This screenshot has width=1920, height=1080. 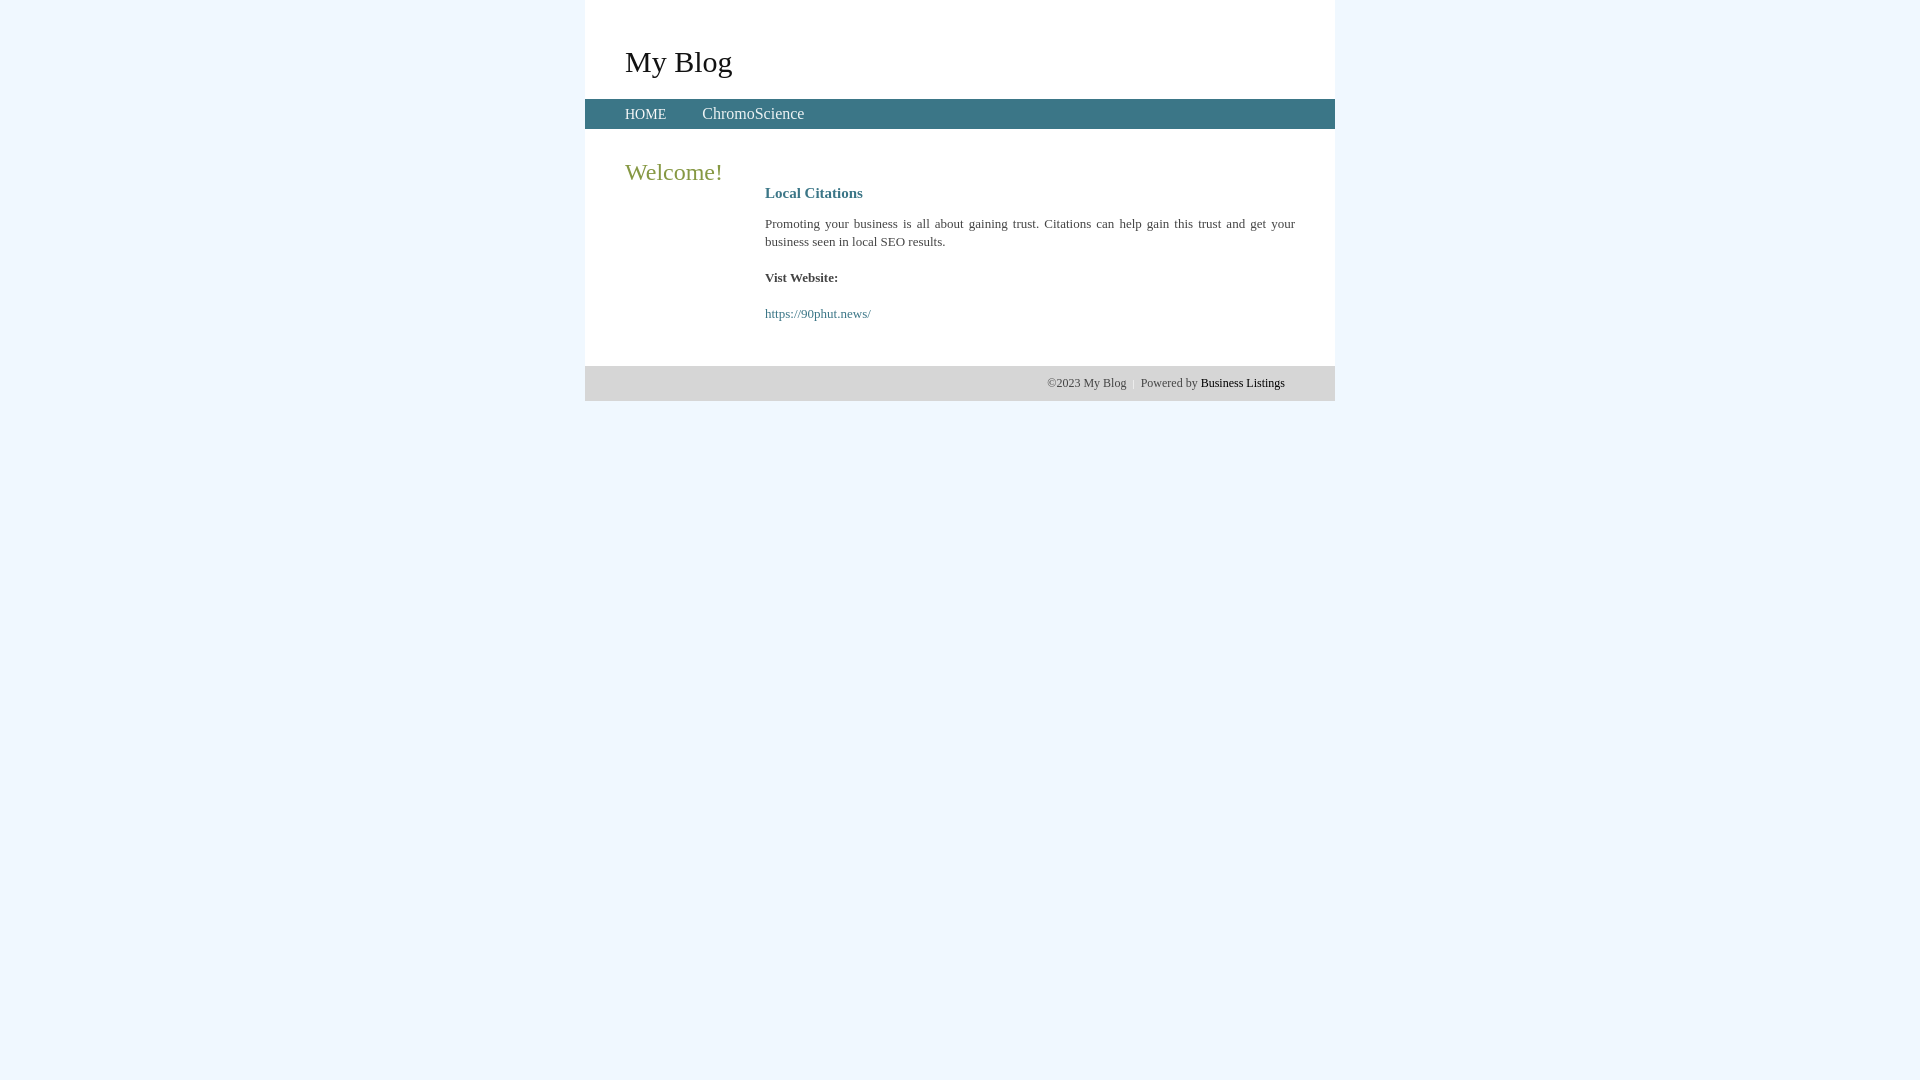 I want to click on ChromoScience, so click(x=753, y=114).